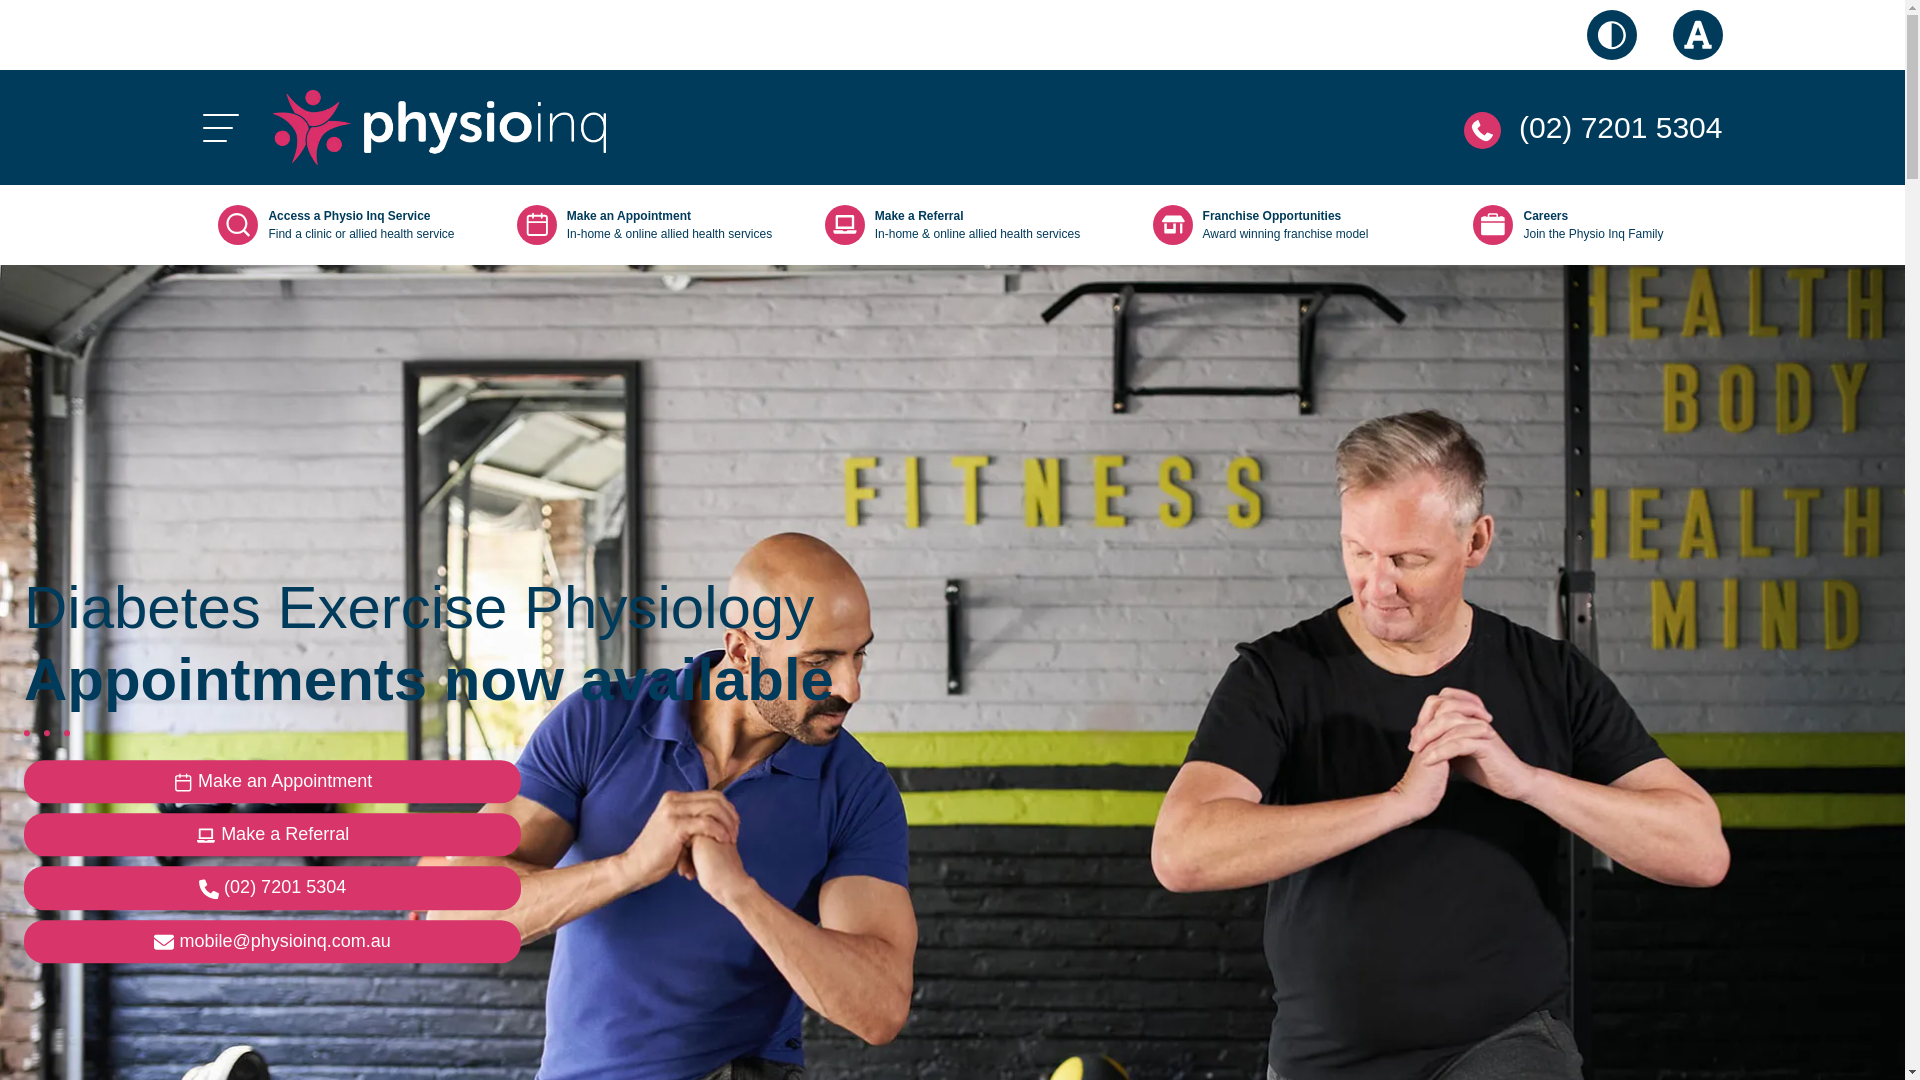 This screenshot has width=1920, height=1080. Describe the element at coordinates (1612, 34) in the screenshot. I see `Toggle high contrast mode` at that location.